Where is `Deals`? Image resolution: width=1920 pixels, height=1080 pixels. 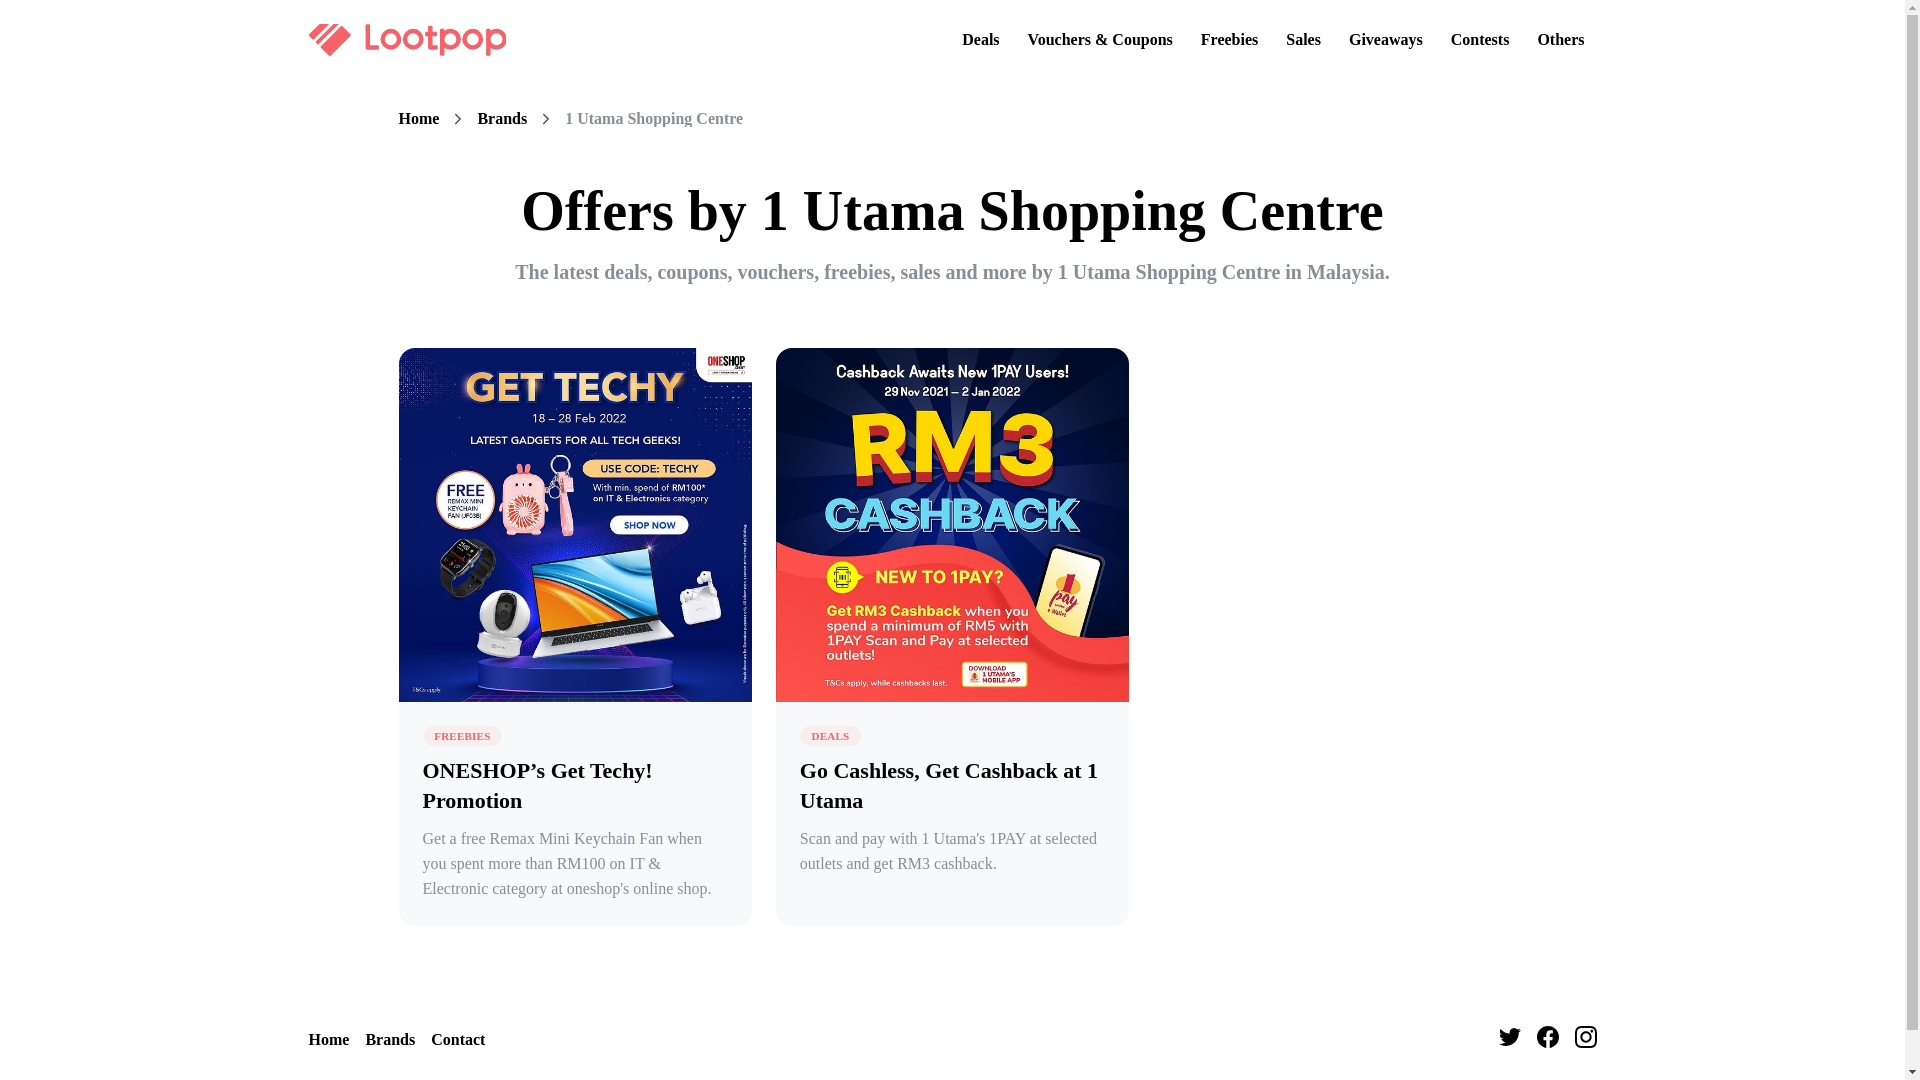 Deals is located at coordinates (980, 40).